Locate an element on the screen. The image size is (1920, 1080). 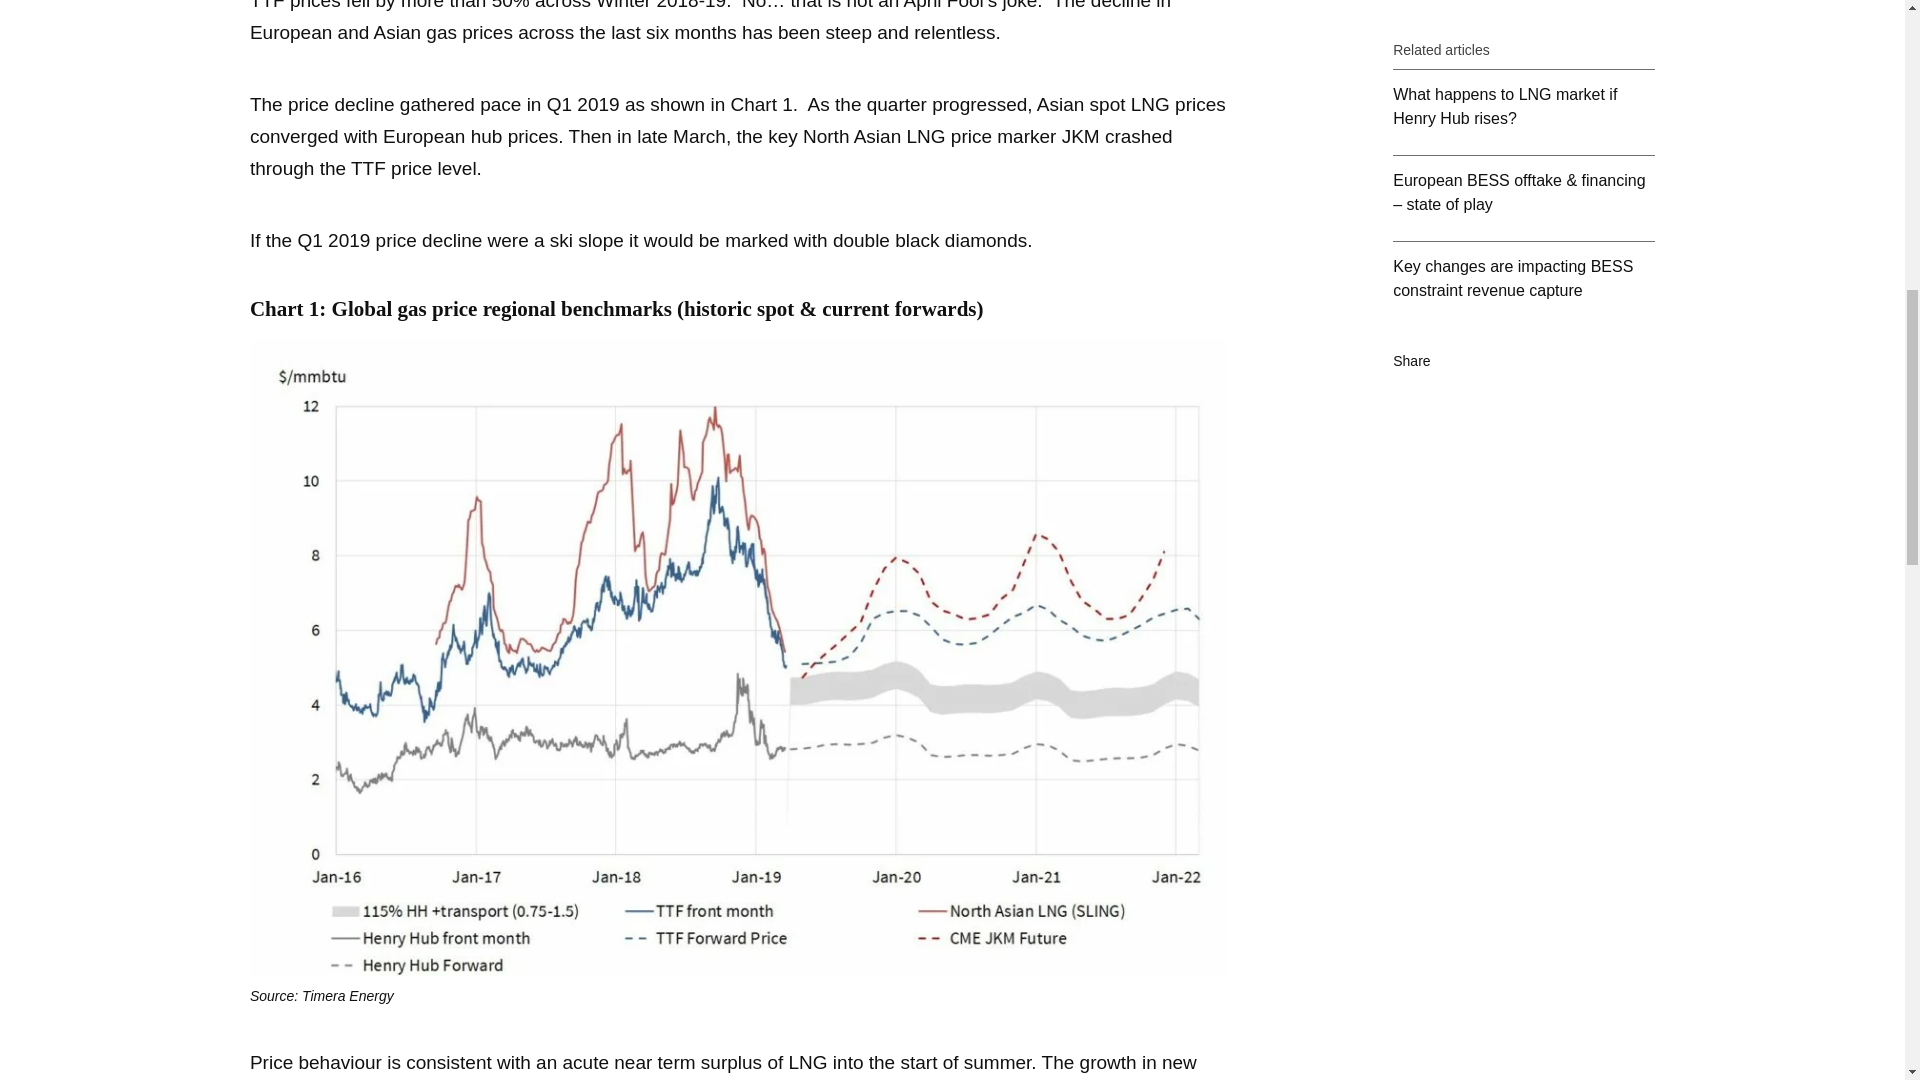
X is located at coordinates (1512, 232).